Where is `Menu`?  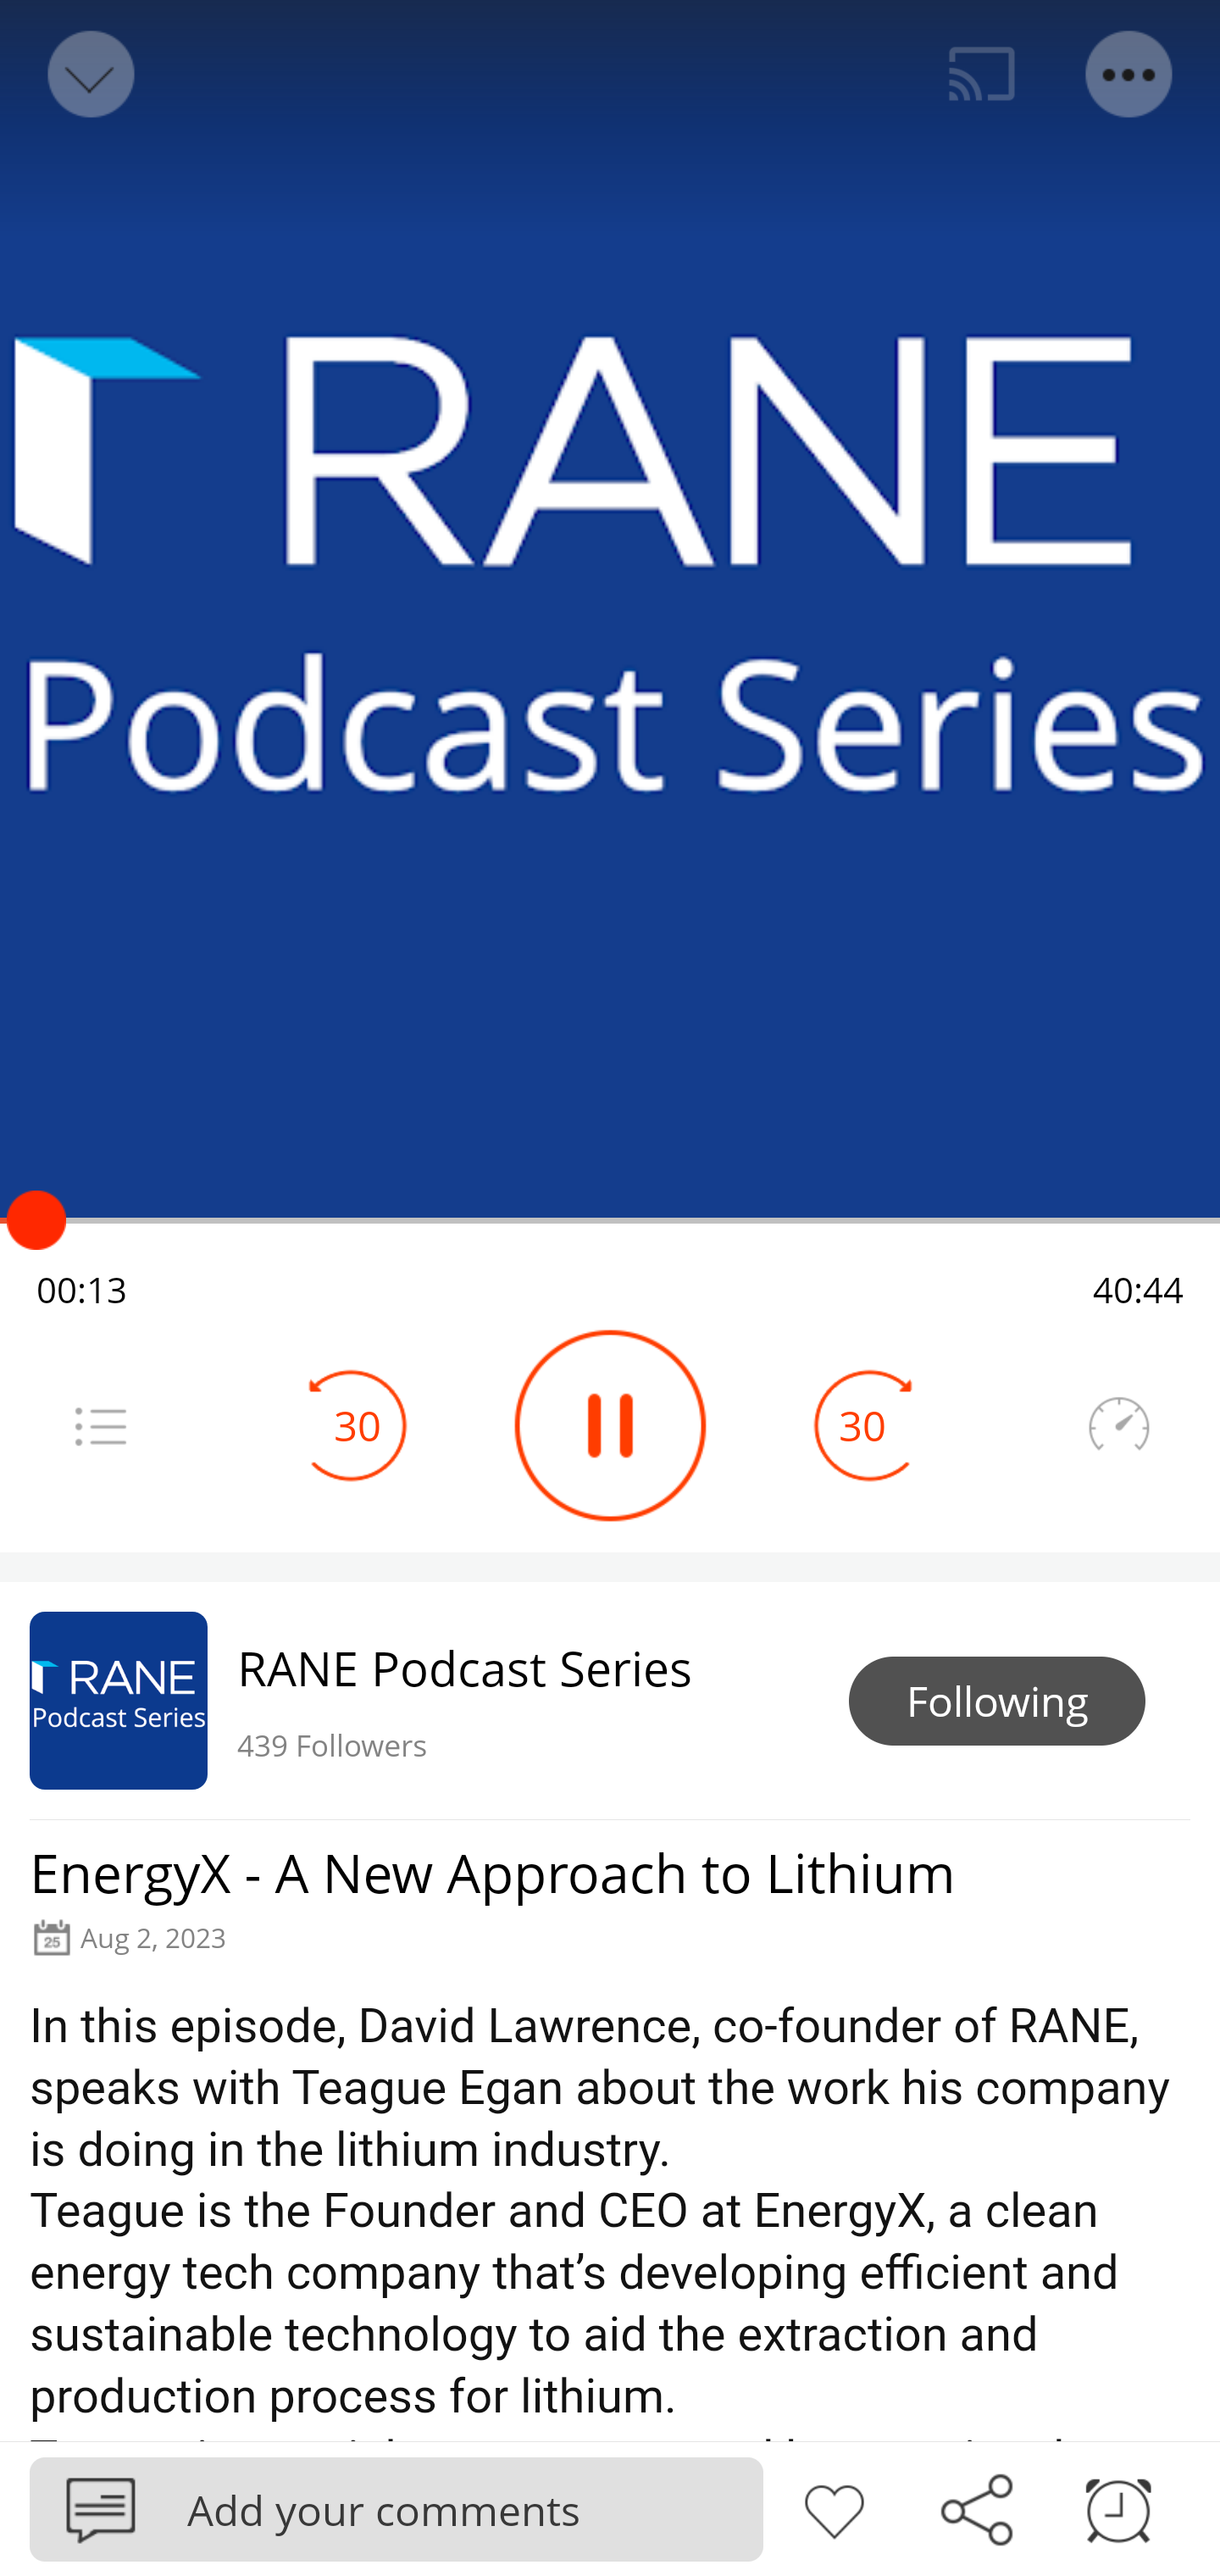 Menu is located at coordinates (1130, 75).